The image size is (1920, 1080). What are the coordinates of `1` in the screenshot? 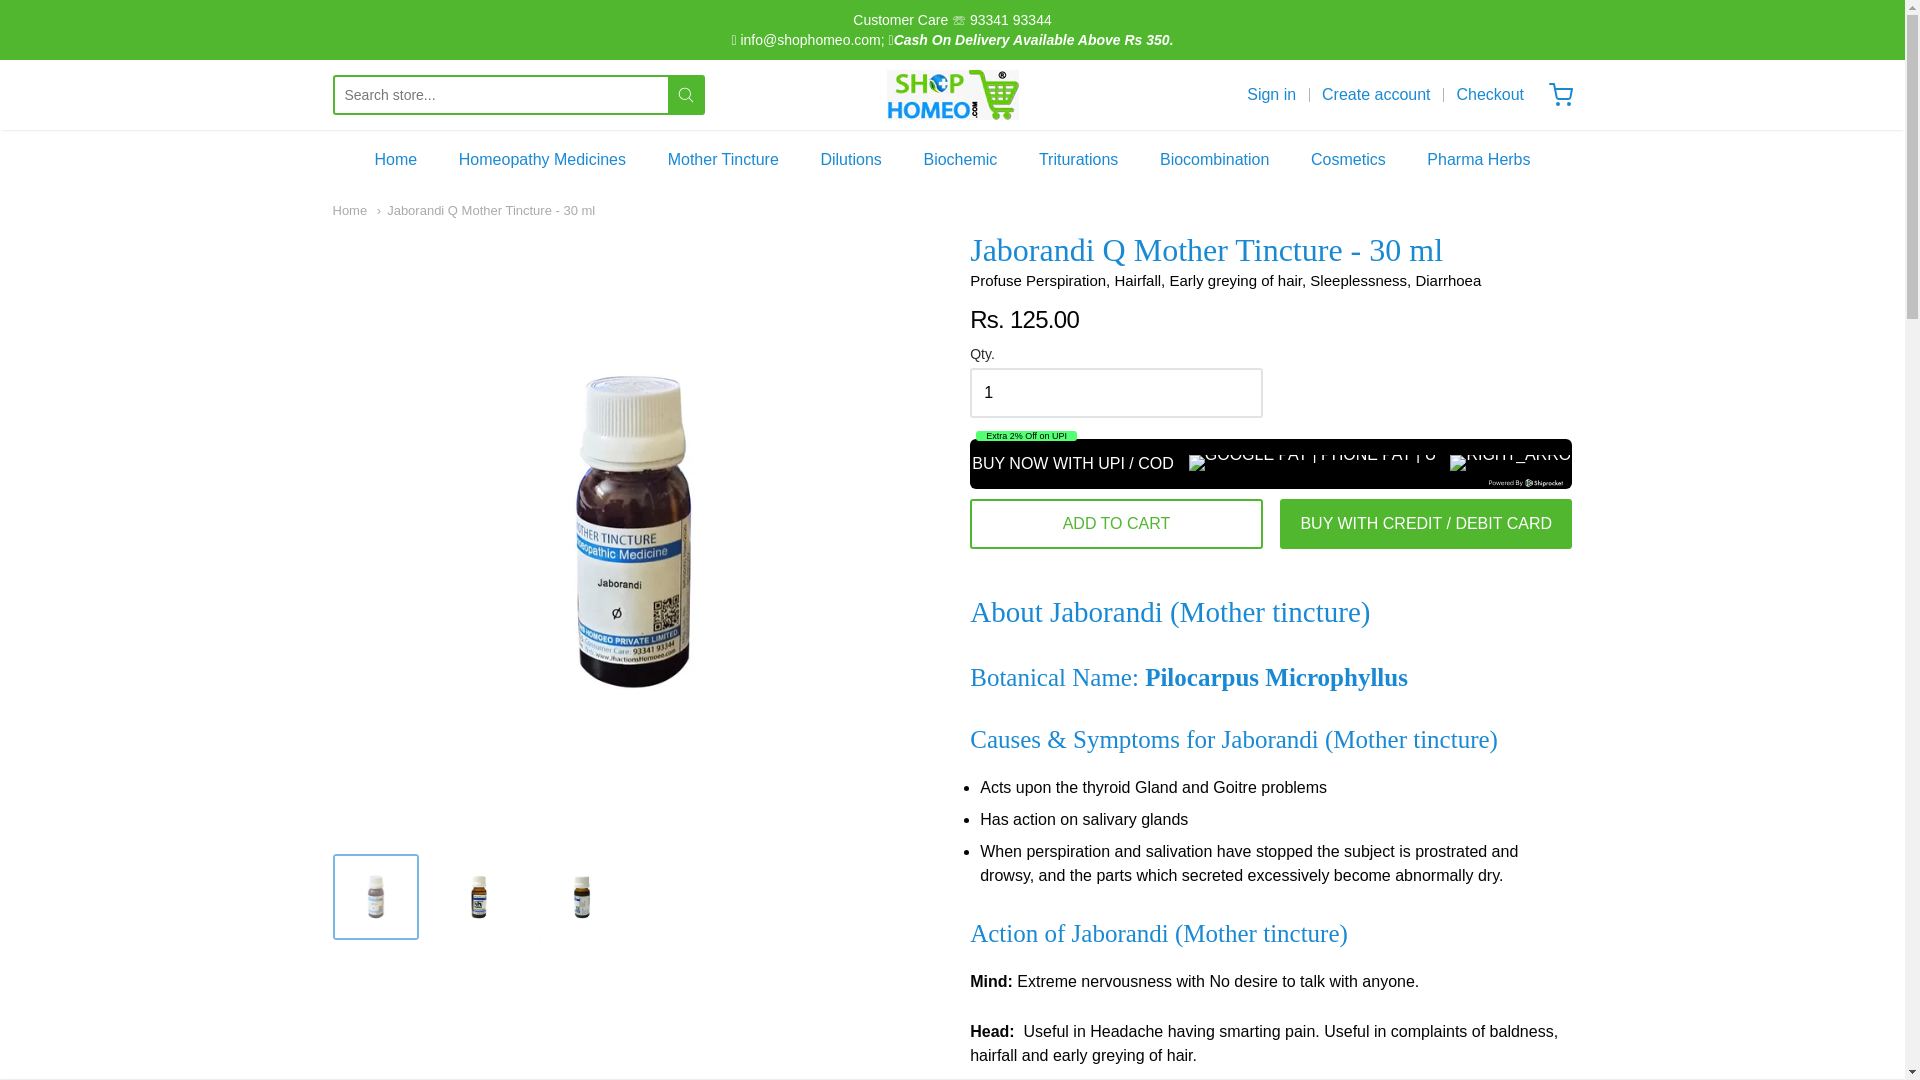 It's located at (1116, 392).